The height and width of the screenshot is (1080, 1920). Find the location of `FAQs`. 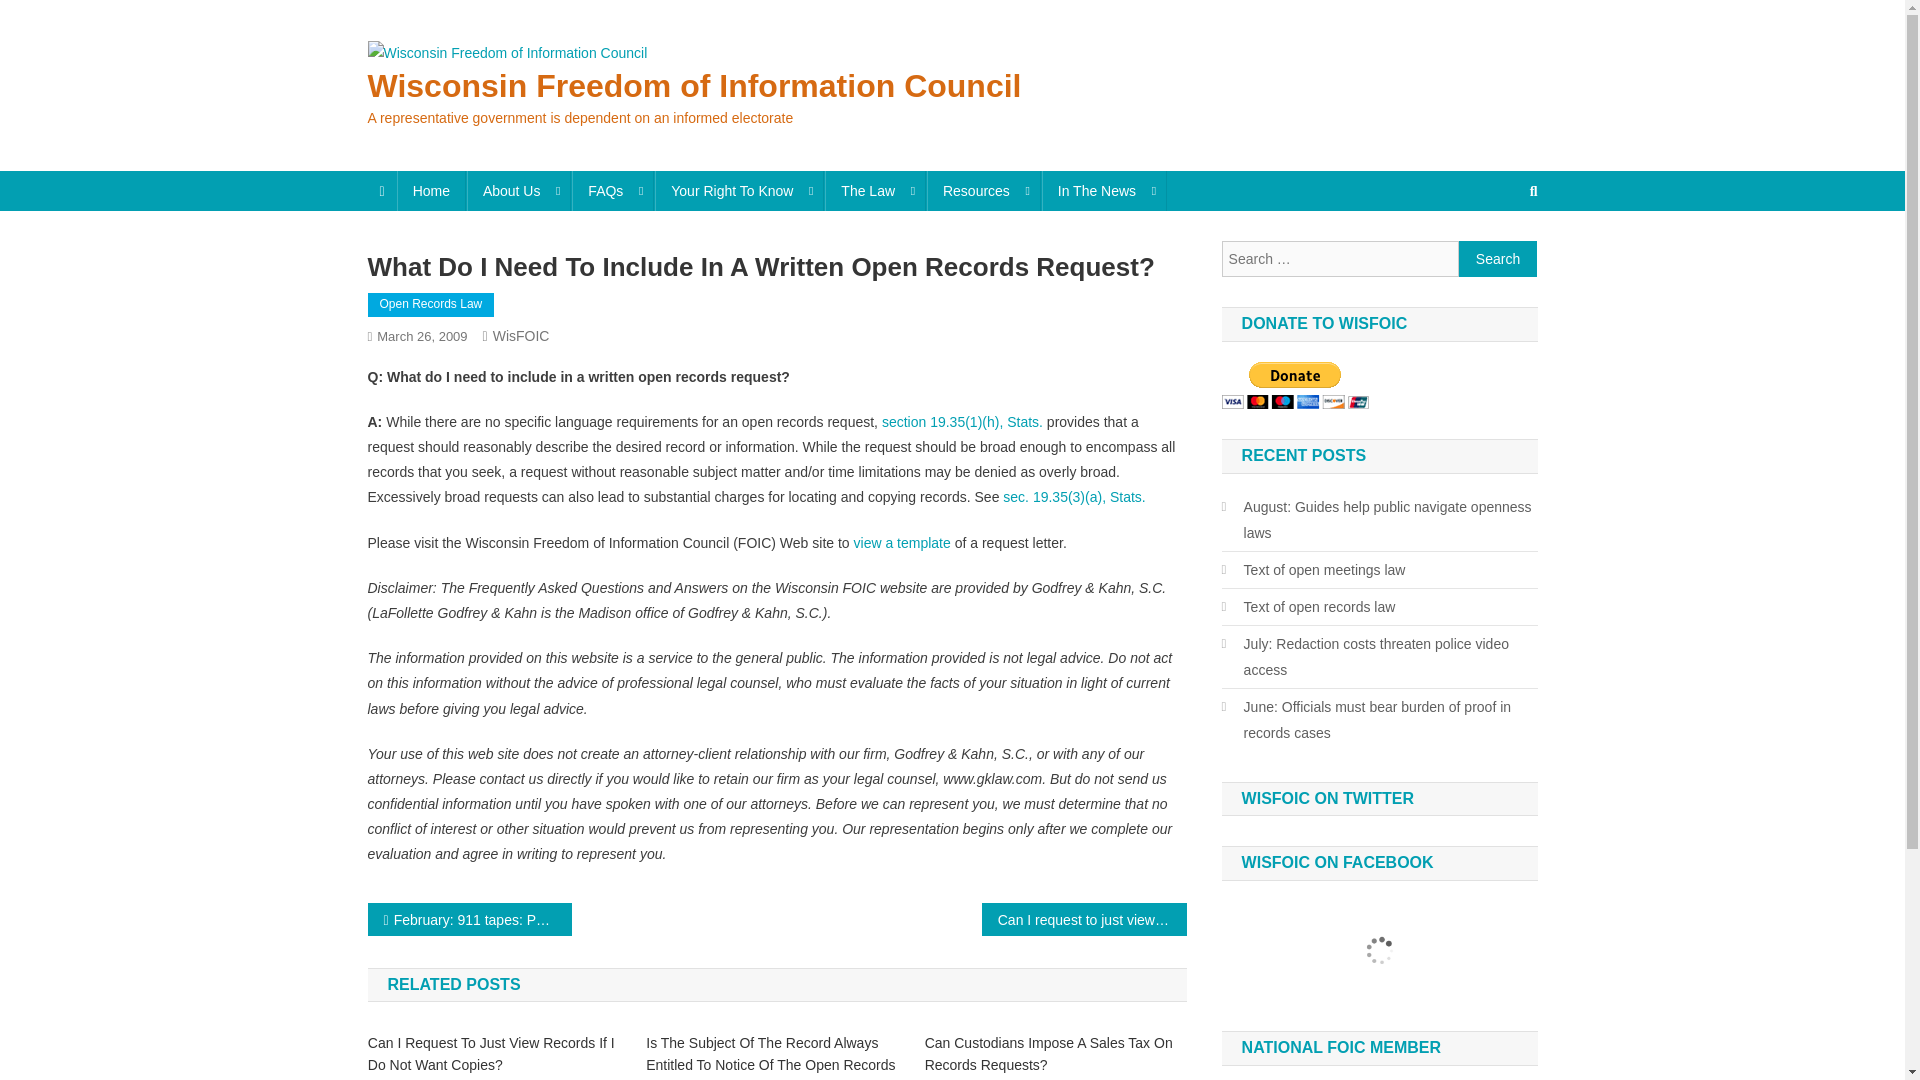

FAQs is located at coordinates (613, 190).